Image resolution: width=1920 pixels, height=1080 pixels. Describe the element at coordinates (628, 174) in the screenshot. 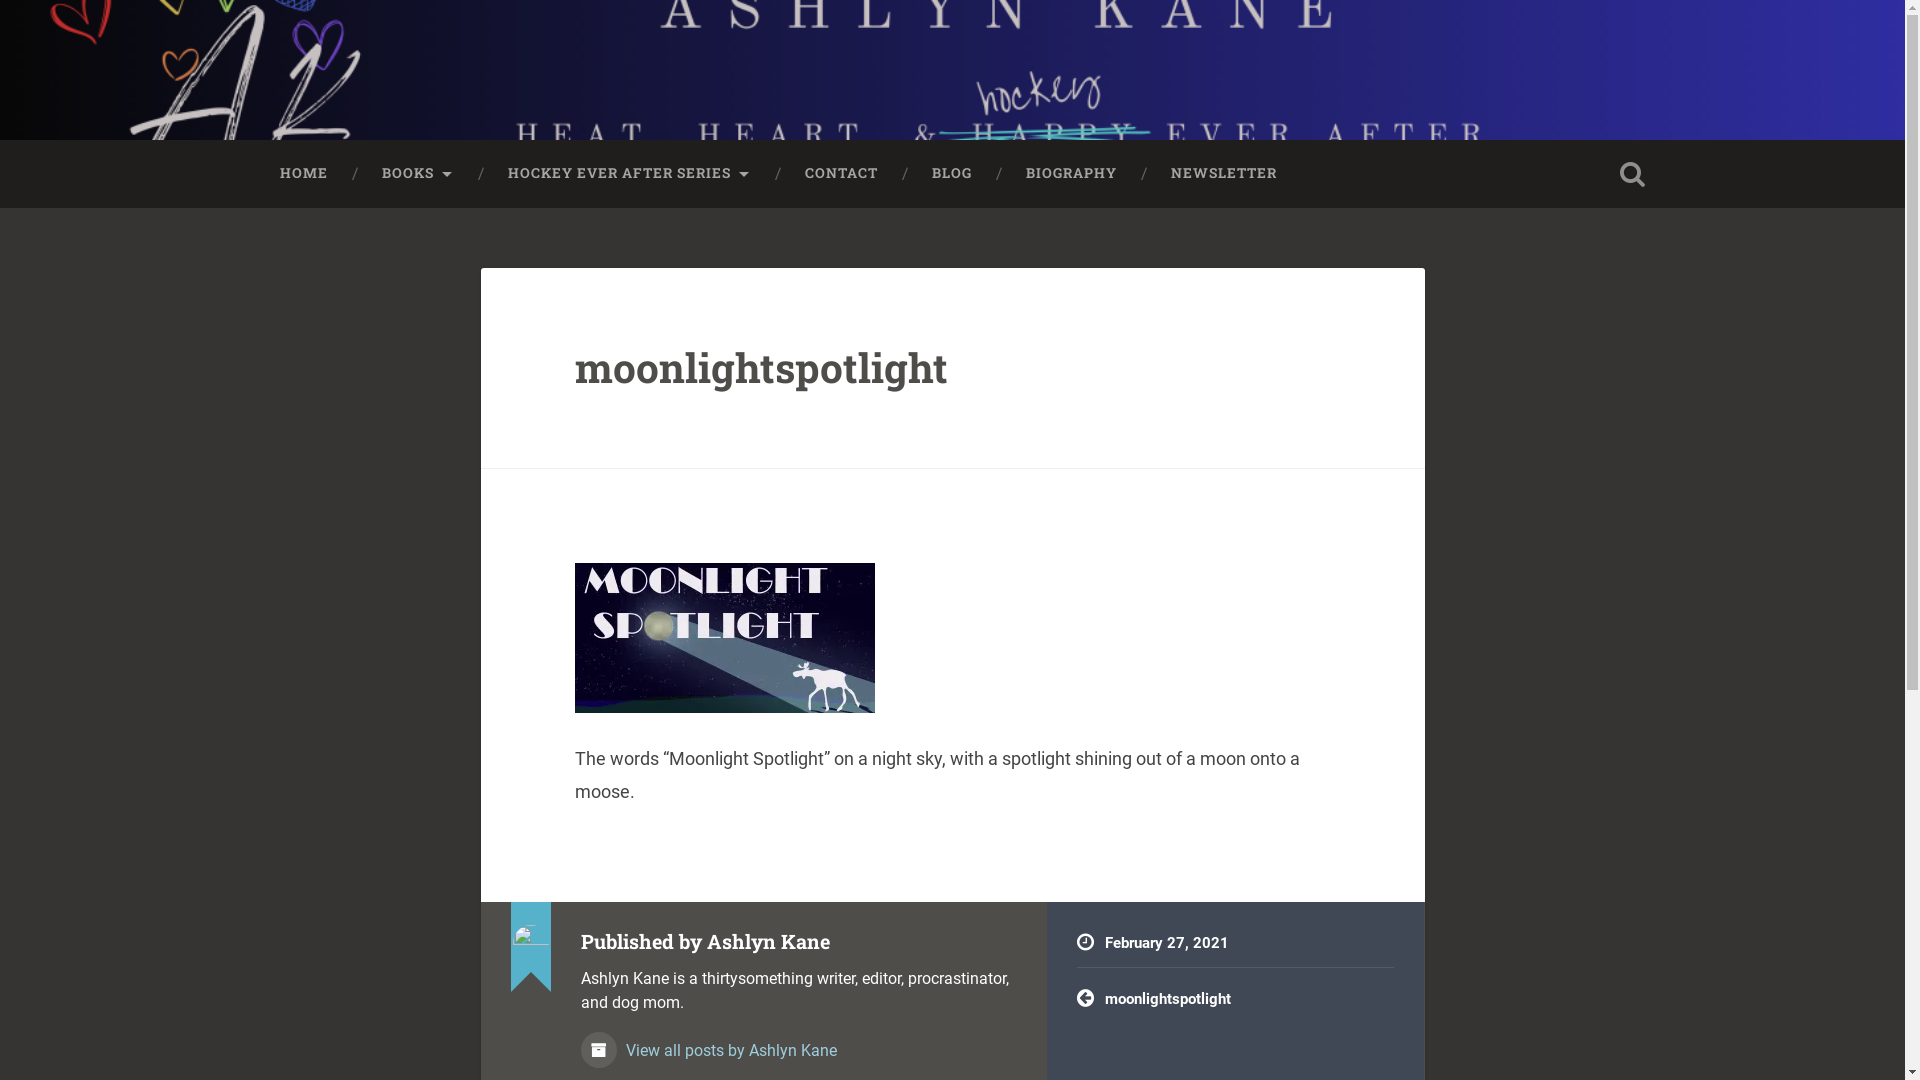

I see `HOCKEY EVER AFTER SERIES` at that location.